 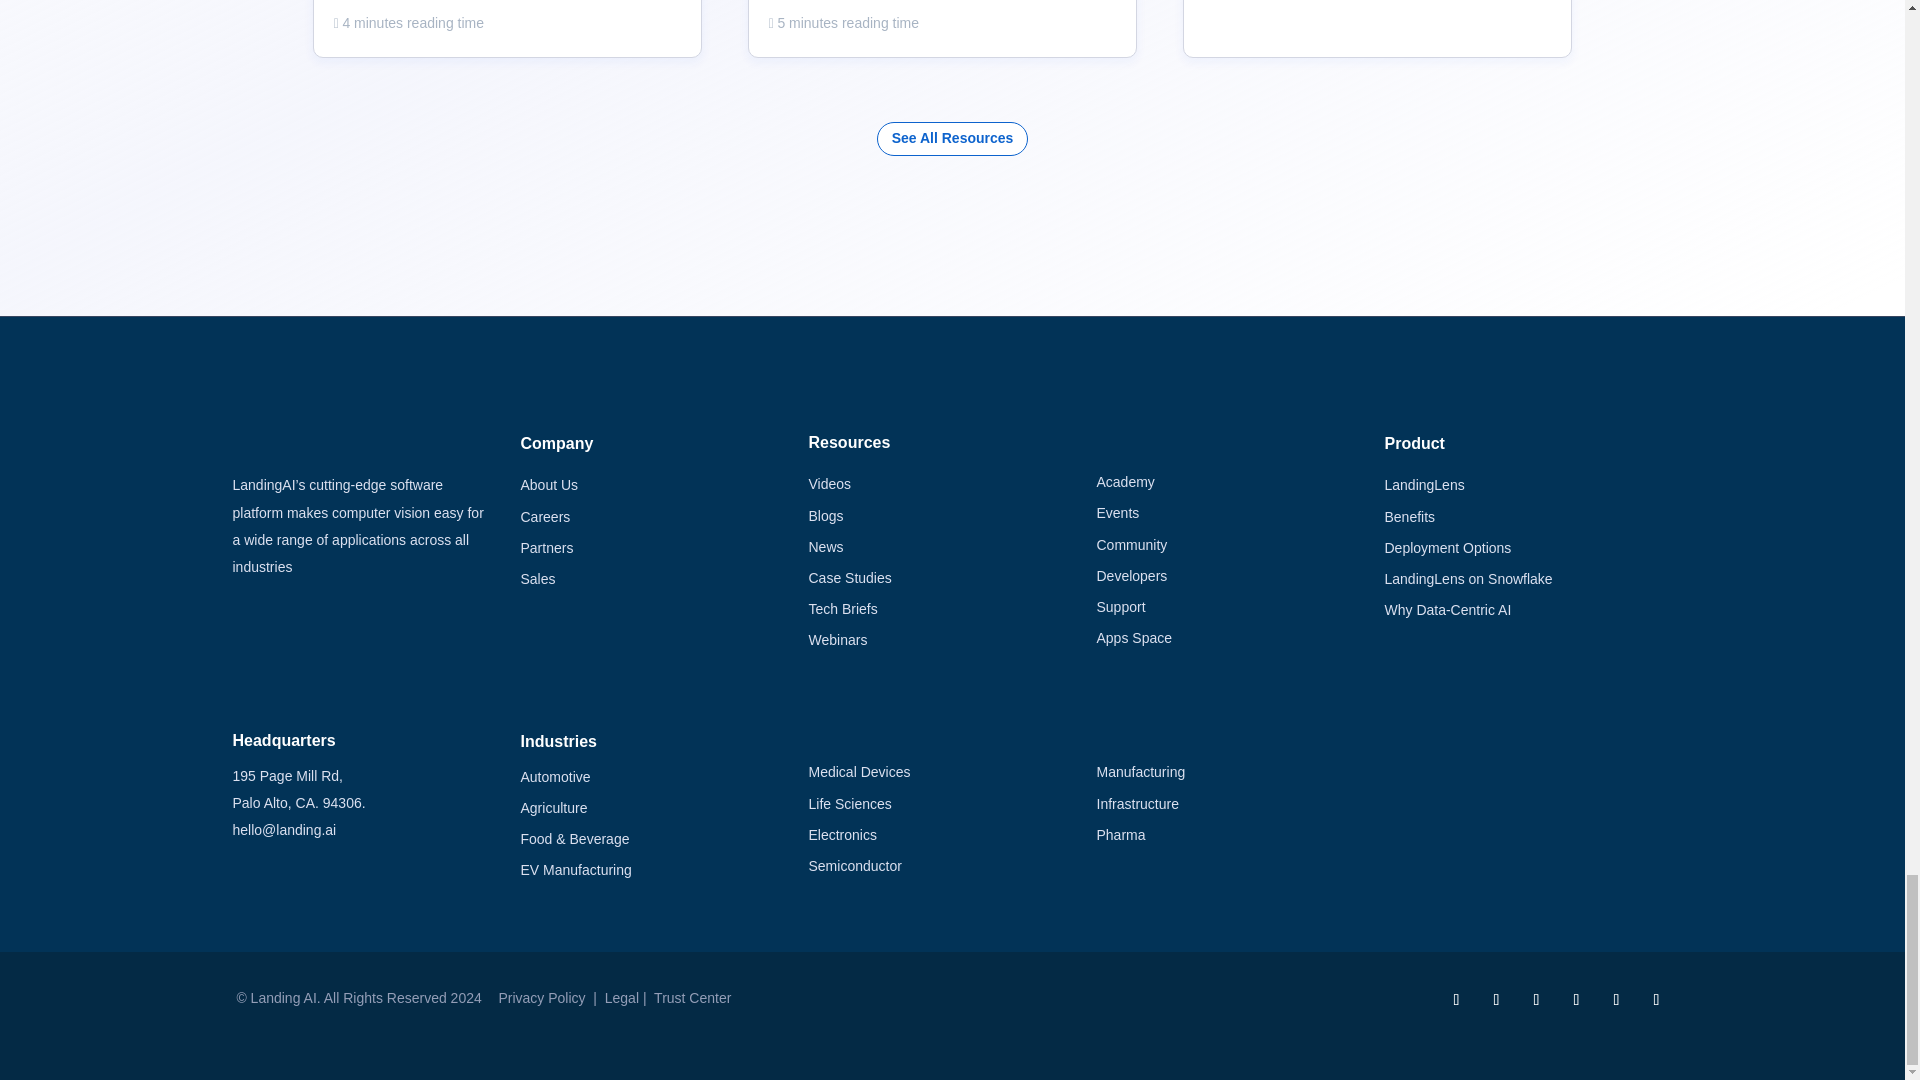 What do you see at coordinates (316, 440) in the screenshot?
I see `LandingAI-logo-primary-reverse-RGB` at bounding box center [316, 440].